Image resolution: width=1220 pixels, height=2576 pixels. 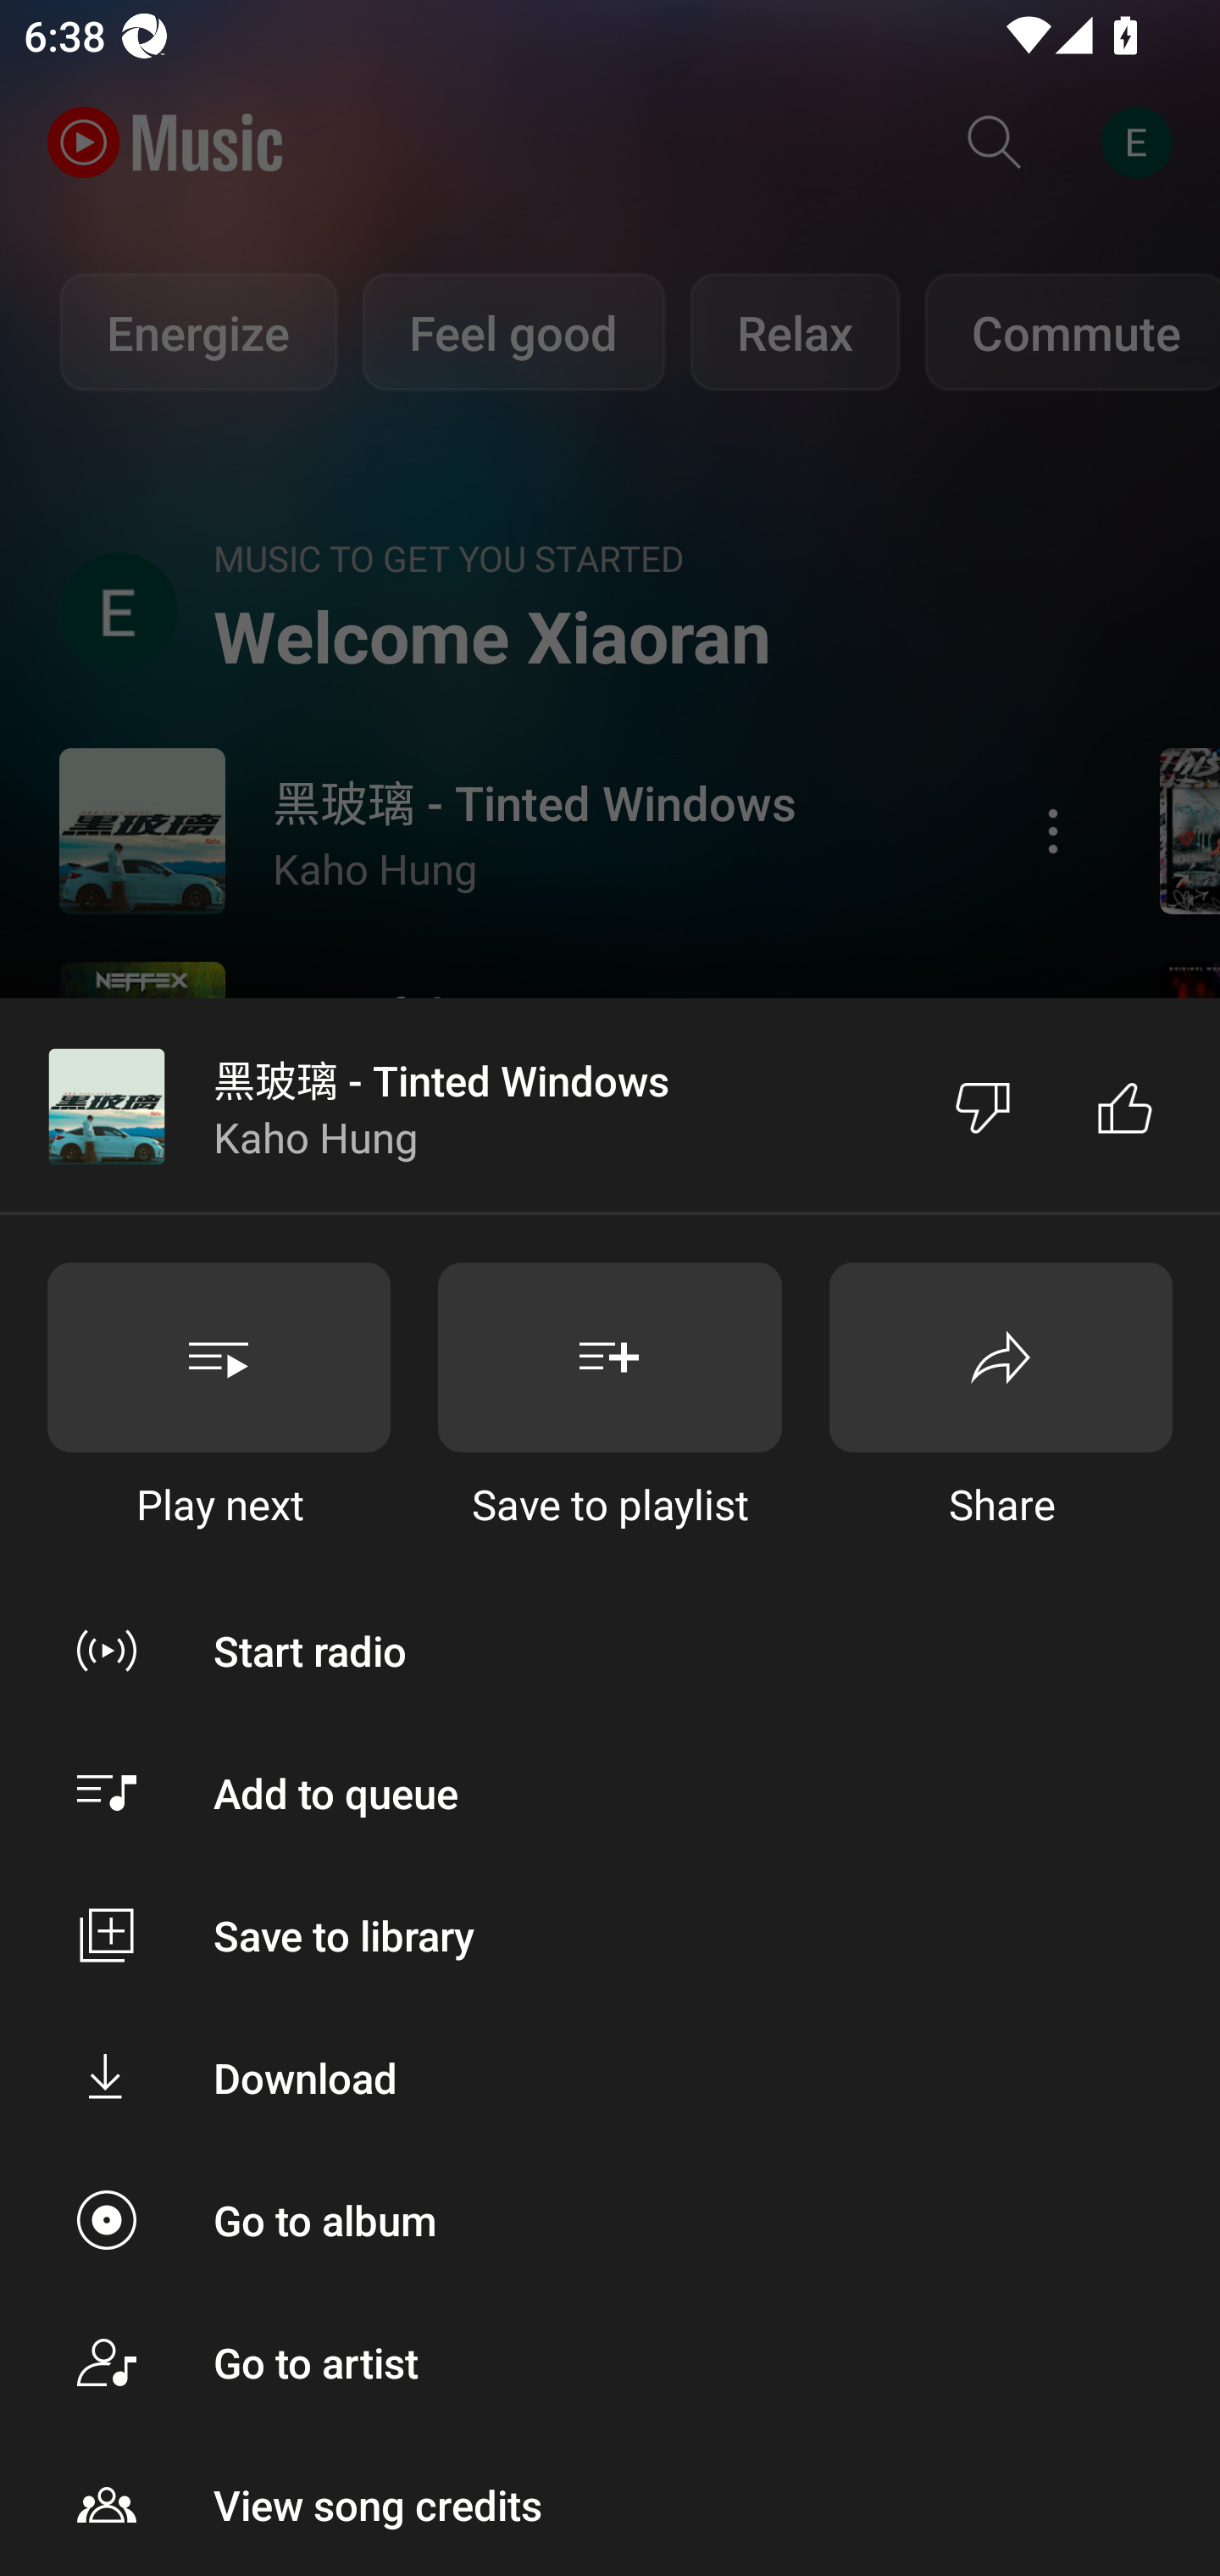 What do you see at coordinates (610, 1935) in the screenshot?
I see `Save to library` at bounding box center [610, 1935].